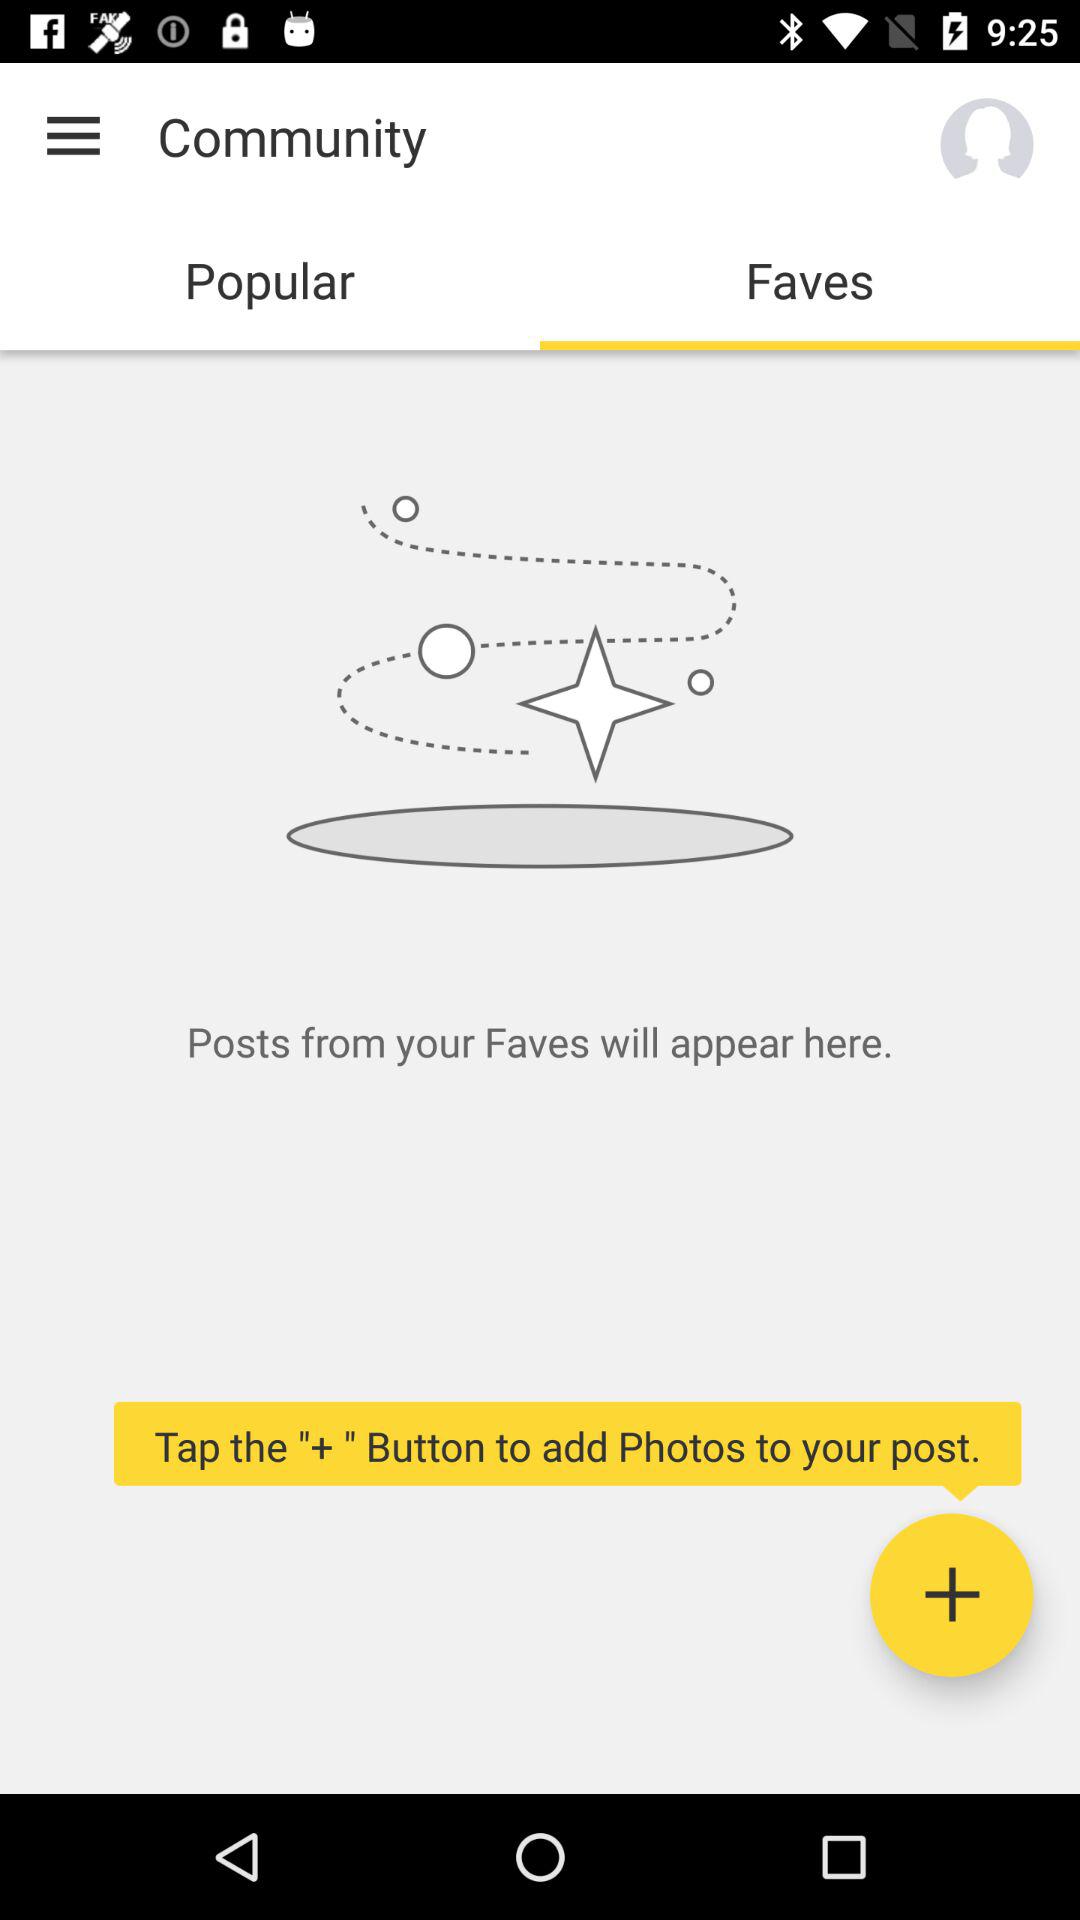 This screenshot has height=1920, width=1080. I want to click on click the icon below tap the button, so click(952, 1595).